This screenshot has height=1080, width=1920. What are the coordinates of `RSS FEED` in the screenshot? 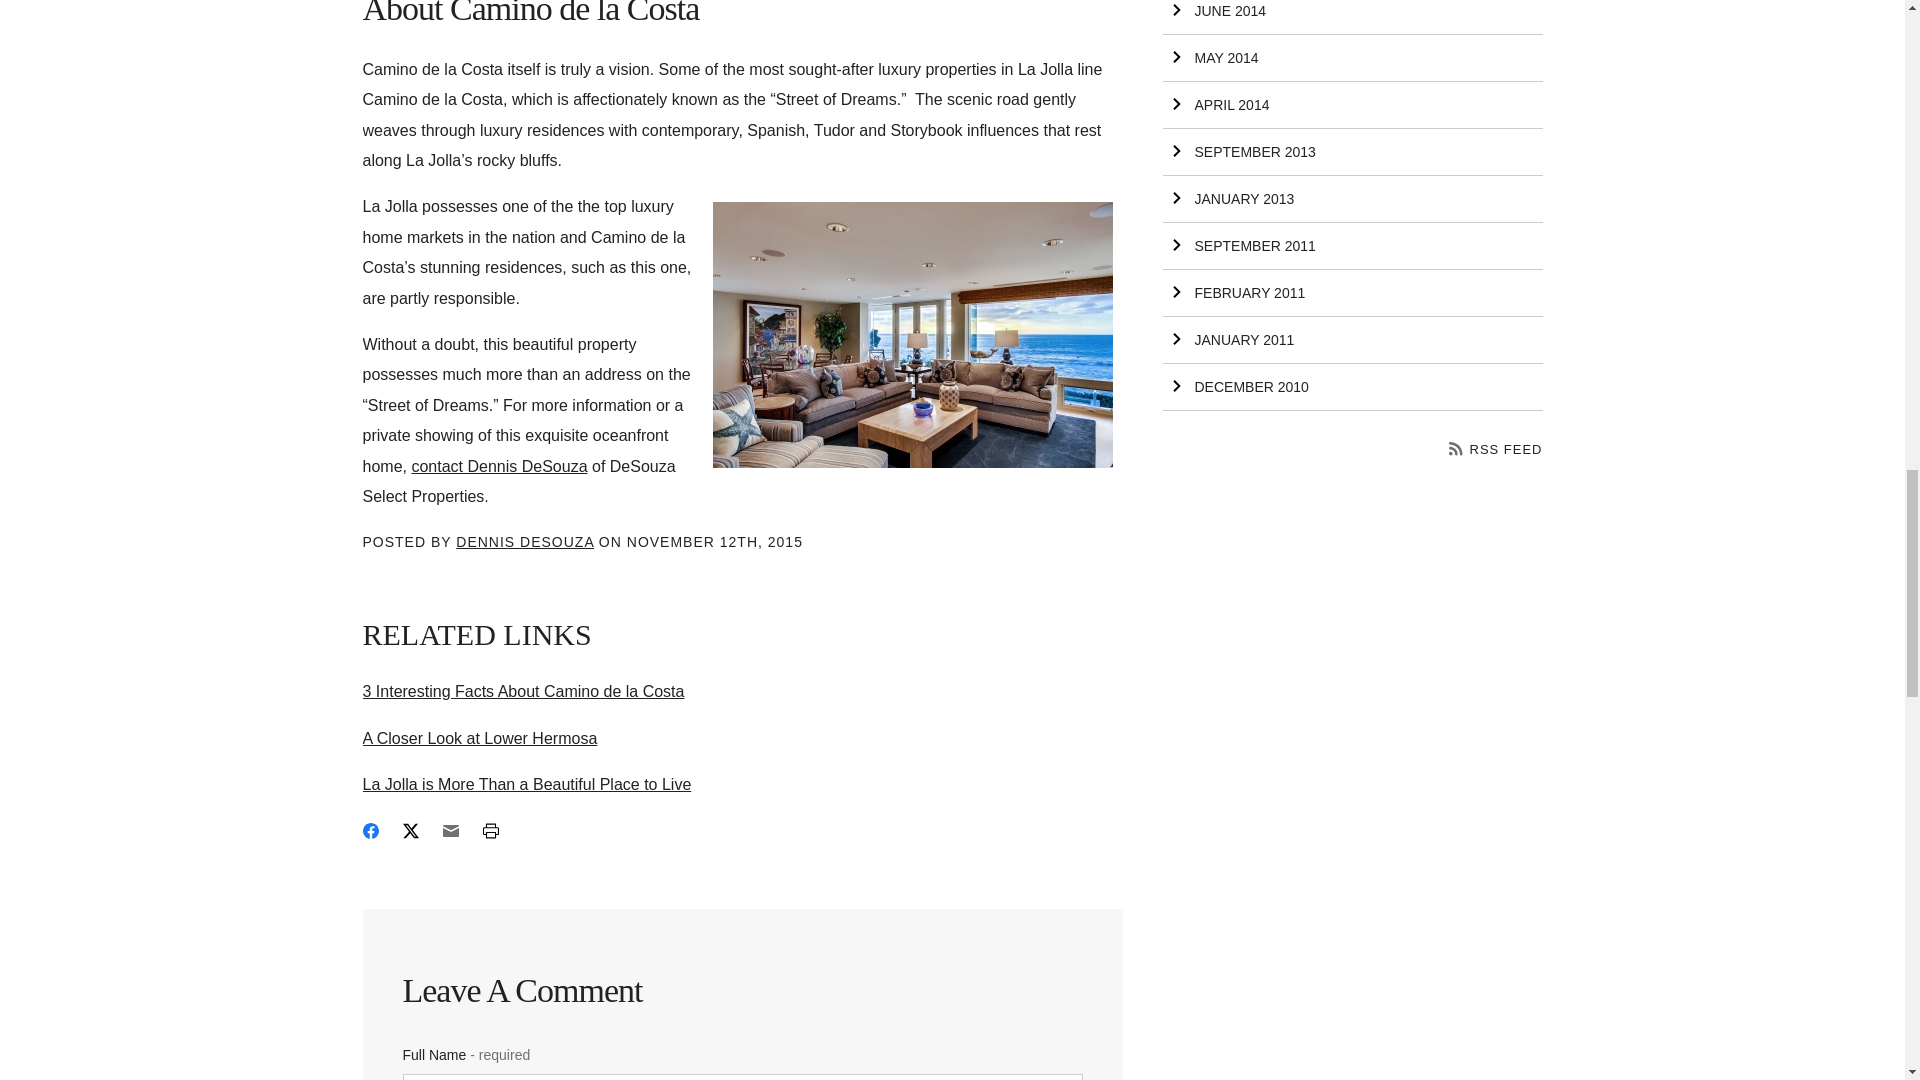 It's located at (1496, 448).